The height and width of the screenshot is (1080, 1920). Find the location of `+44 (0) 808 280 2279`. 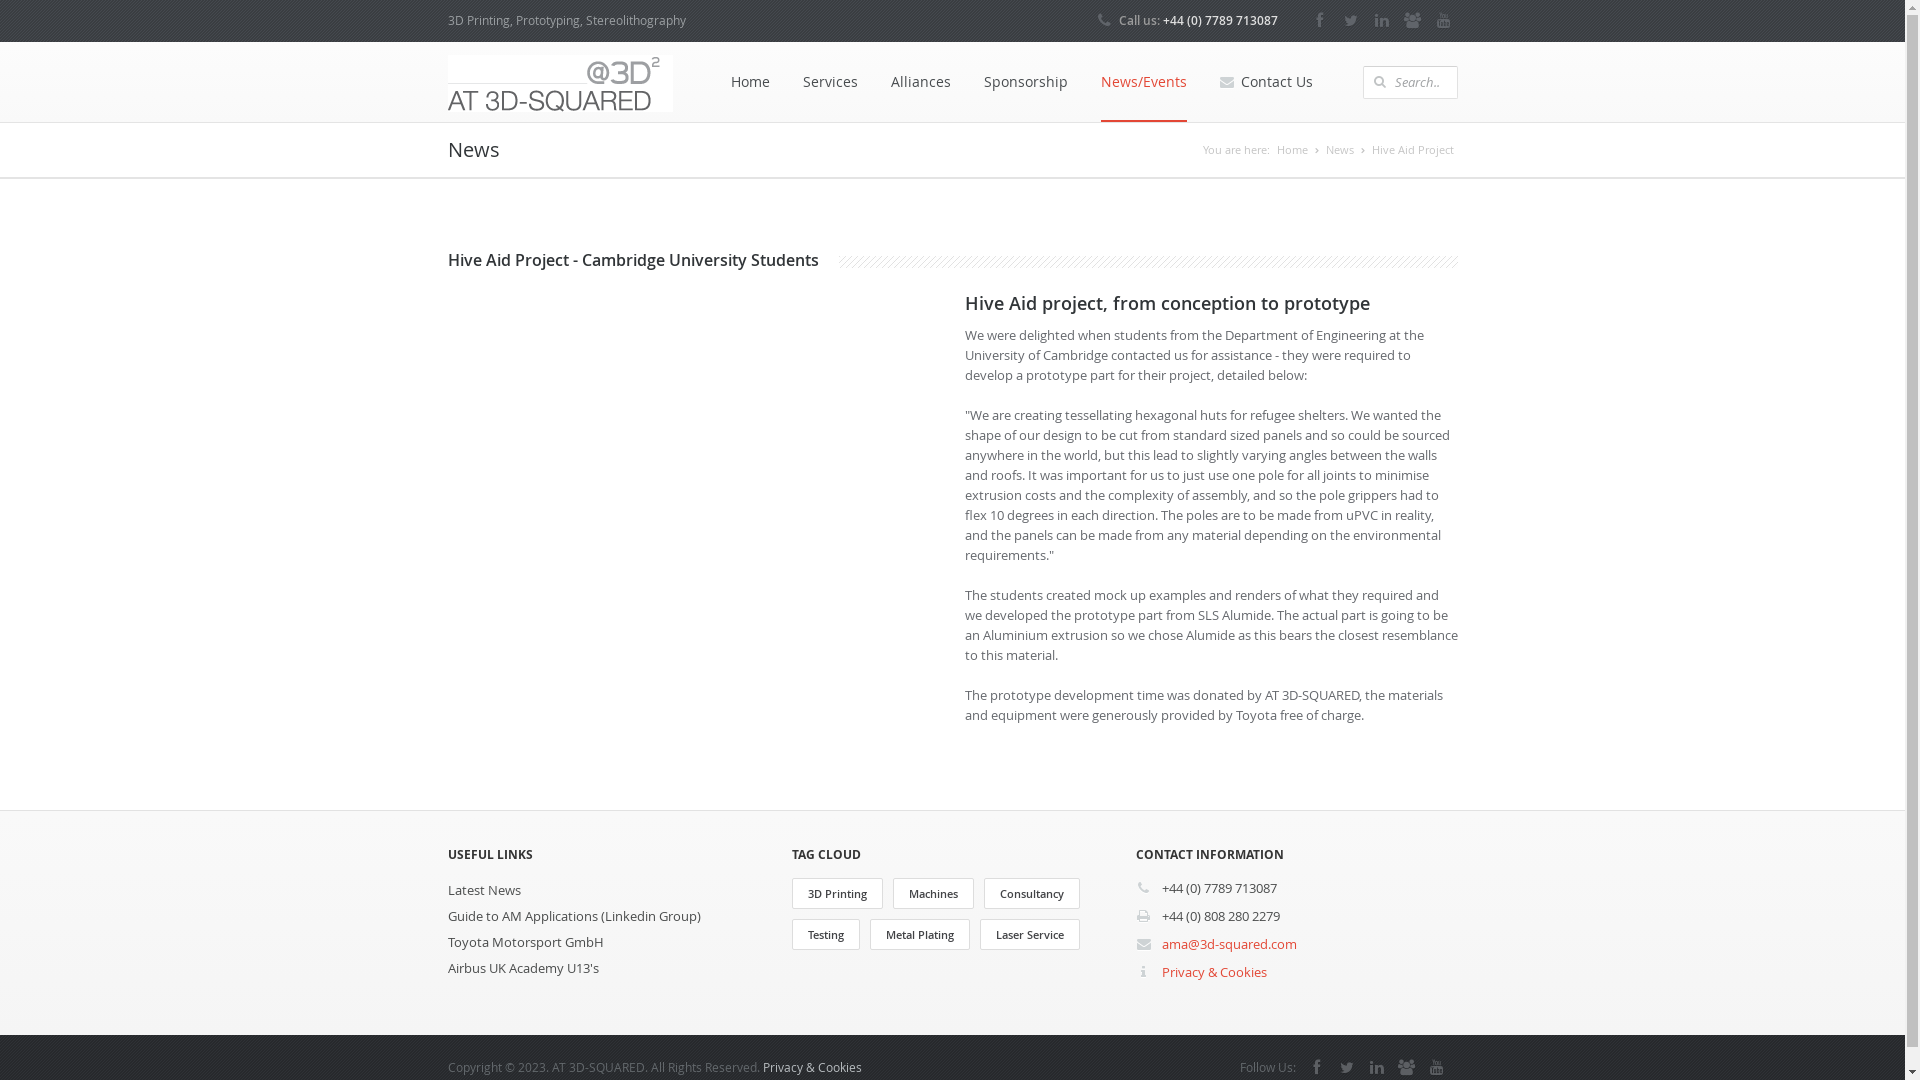

+44 (0) 808 280 2279 is located at coordinates (1221, 916).